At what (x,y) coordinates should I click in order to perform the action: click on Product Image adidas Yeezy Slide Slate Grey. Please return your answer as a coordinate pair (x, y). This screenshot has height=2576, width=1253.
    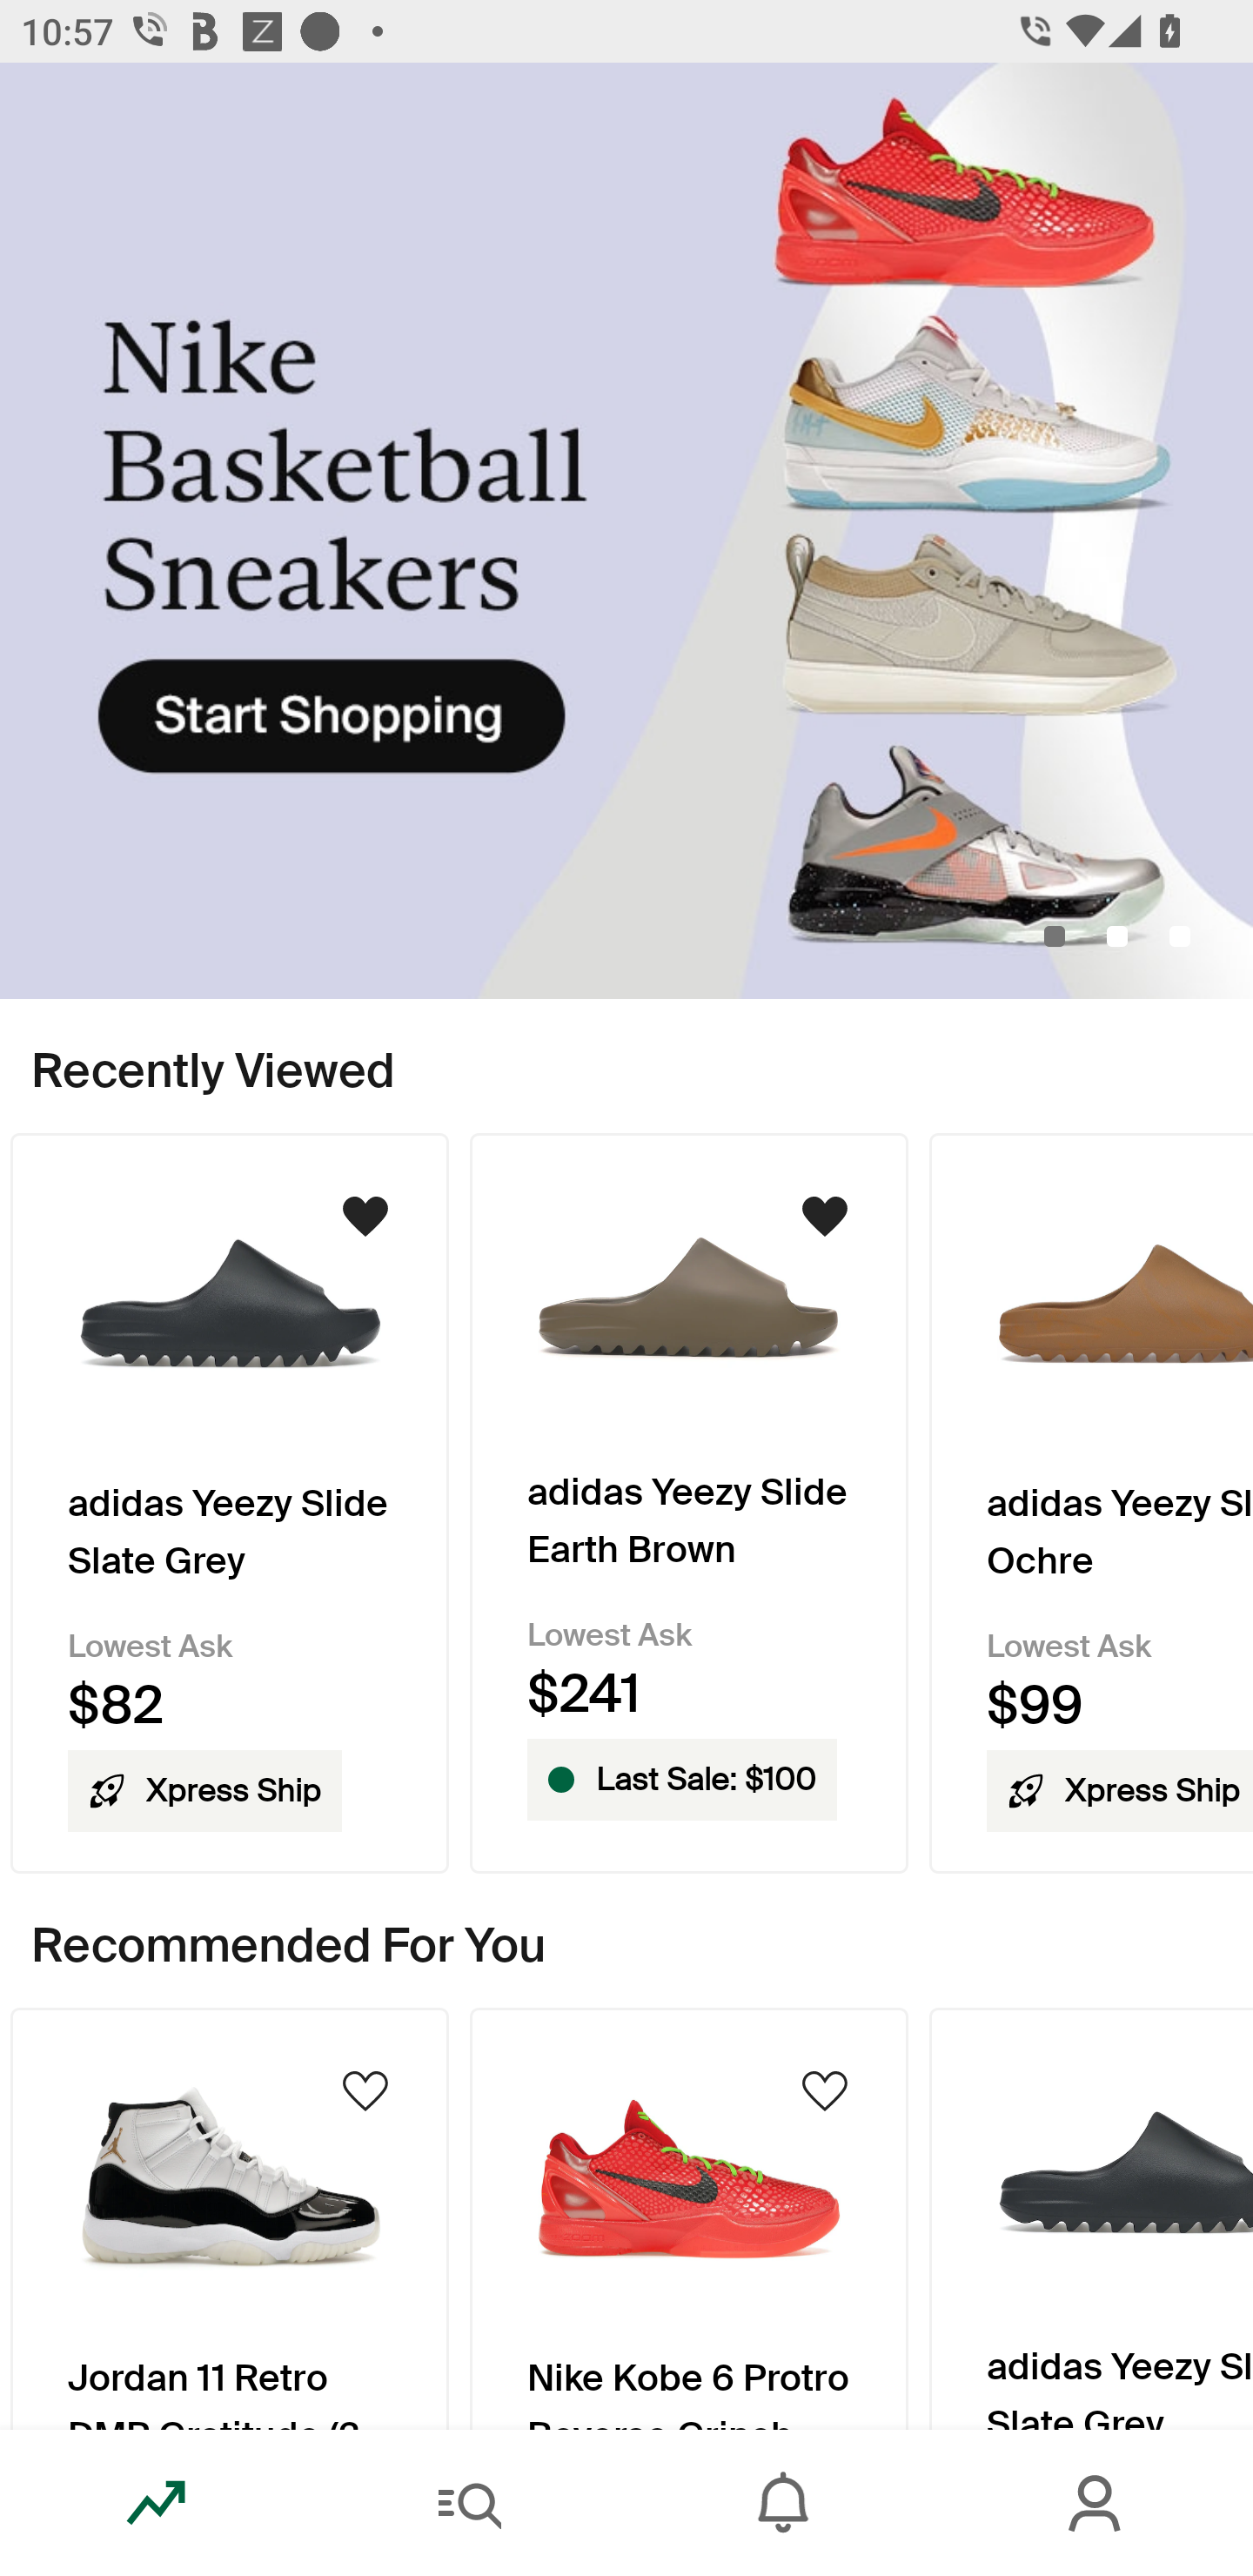
    Looking at the image, I should click on (1091, 2217).